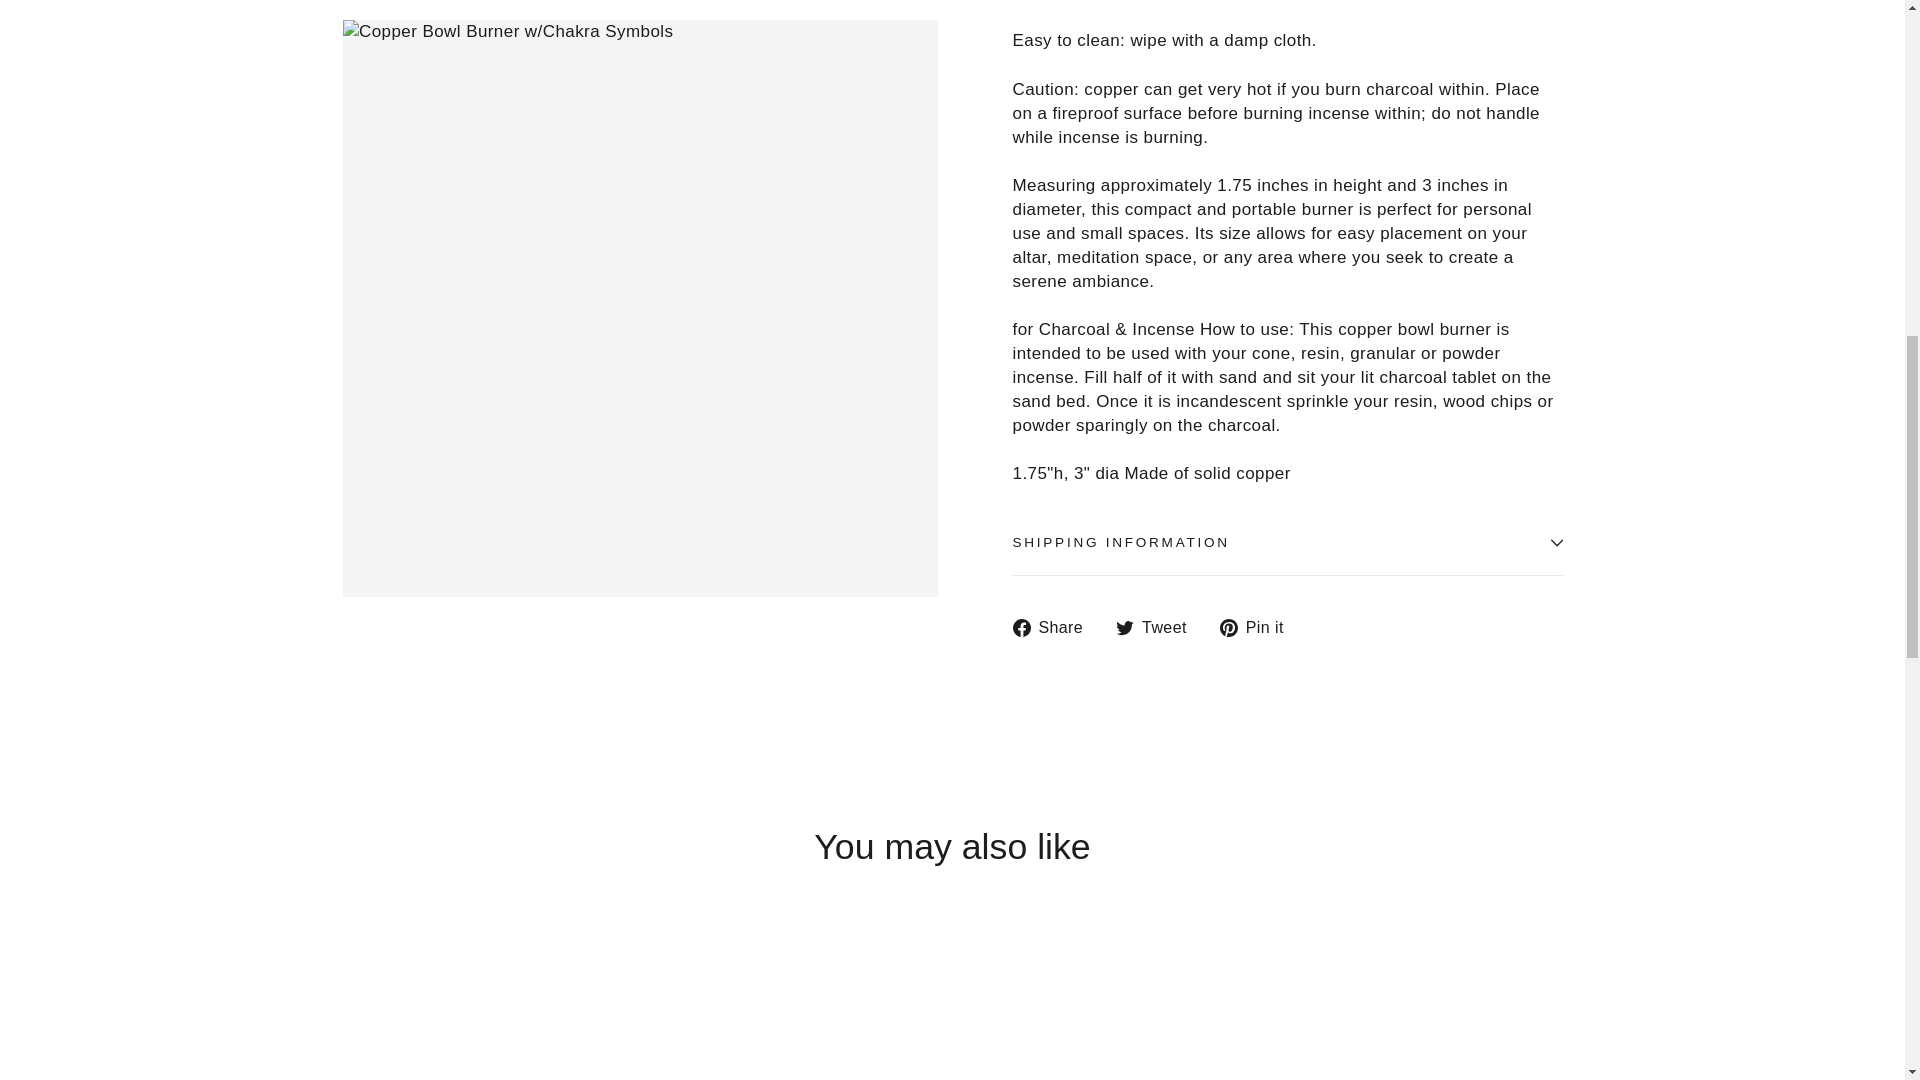 The height and width of the screenshot is (1080, 1920). What do you see at coordinates (1158, 628) in the screenshot?
I see `Tweet on Twitter` at bounding box center [1158, 628].